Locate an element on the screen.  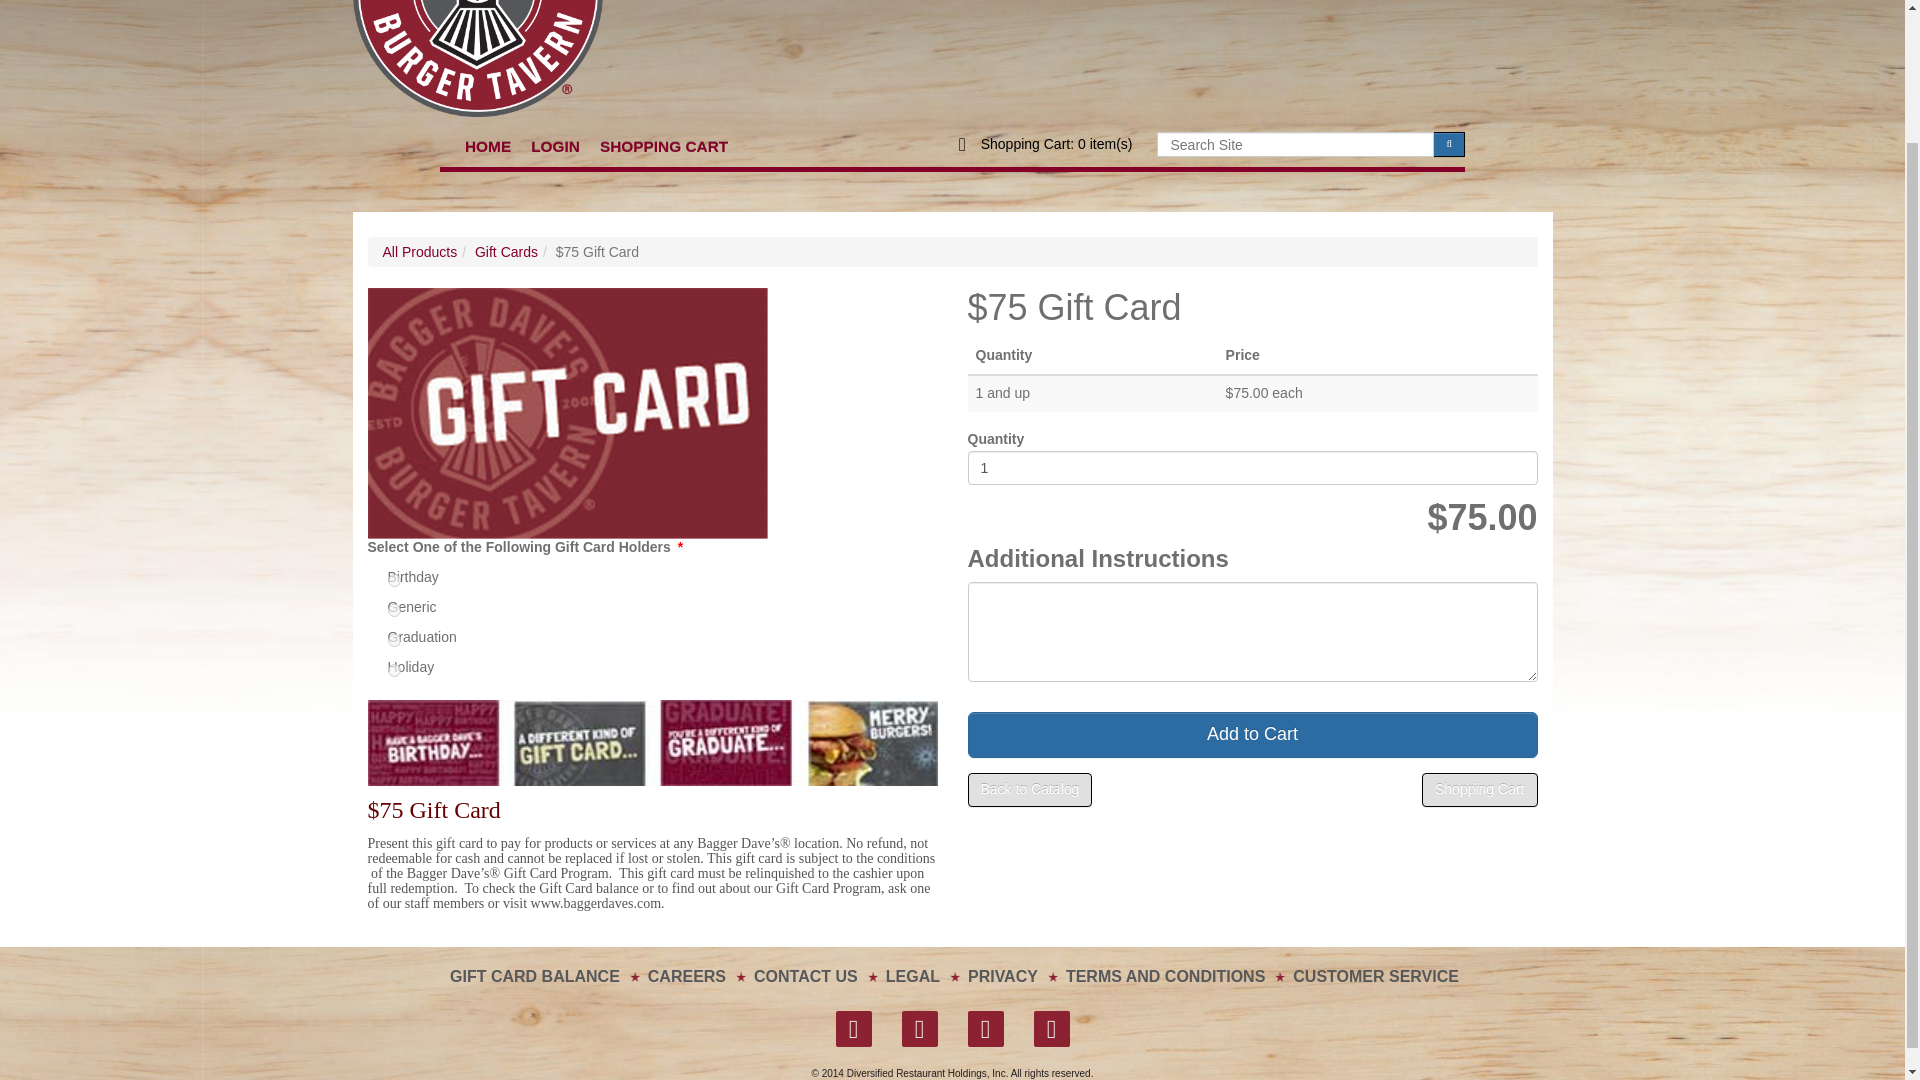
Generic is located at coordinates (394, 610).